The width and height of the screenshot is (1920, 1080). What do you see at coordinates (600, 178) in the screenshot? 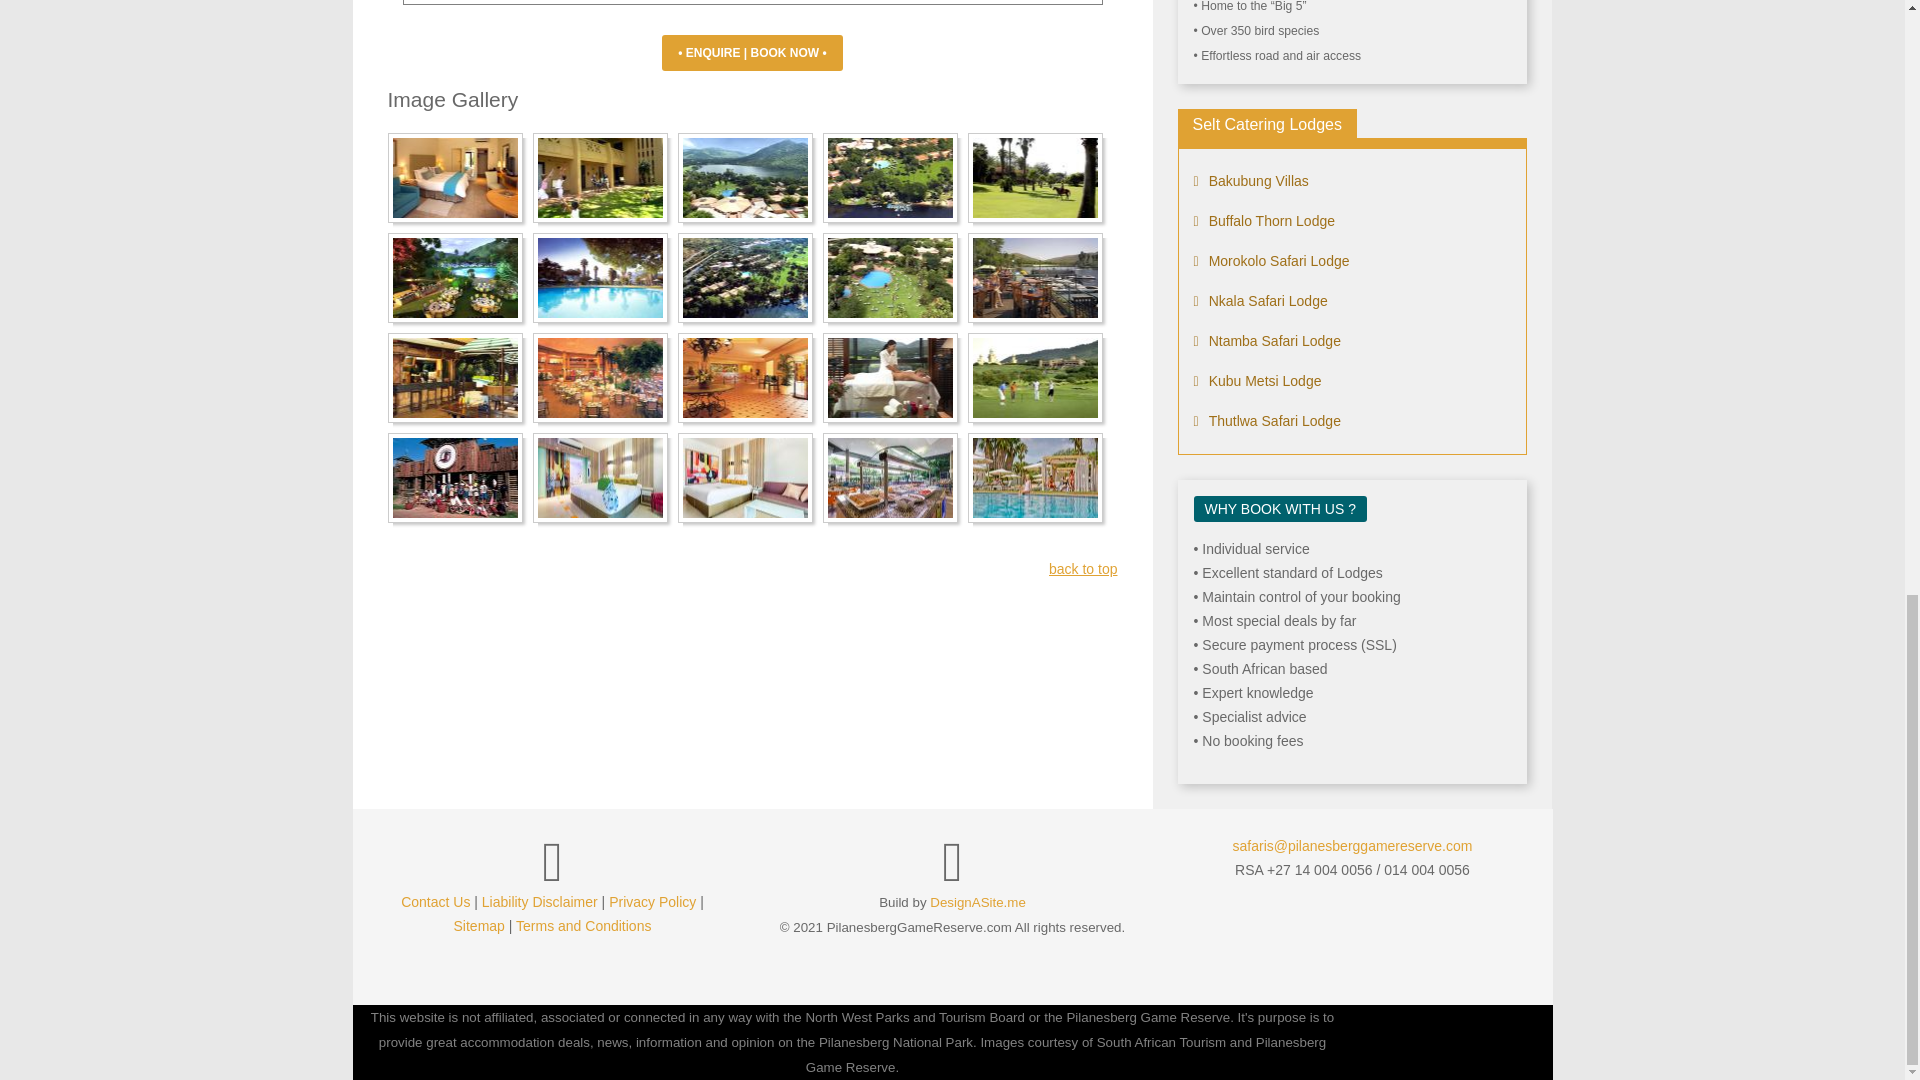
I see `Click to enlarge image 002-Sun-City-Cabanas-Hotel.jpg` at bounding box center [600, 178].